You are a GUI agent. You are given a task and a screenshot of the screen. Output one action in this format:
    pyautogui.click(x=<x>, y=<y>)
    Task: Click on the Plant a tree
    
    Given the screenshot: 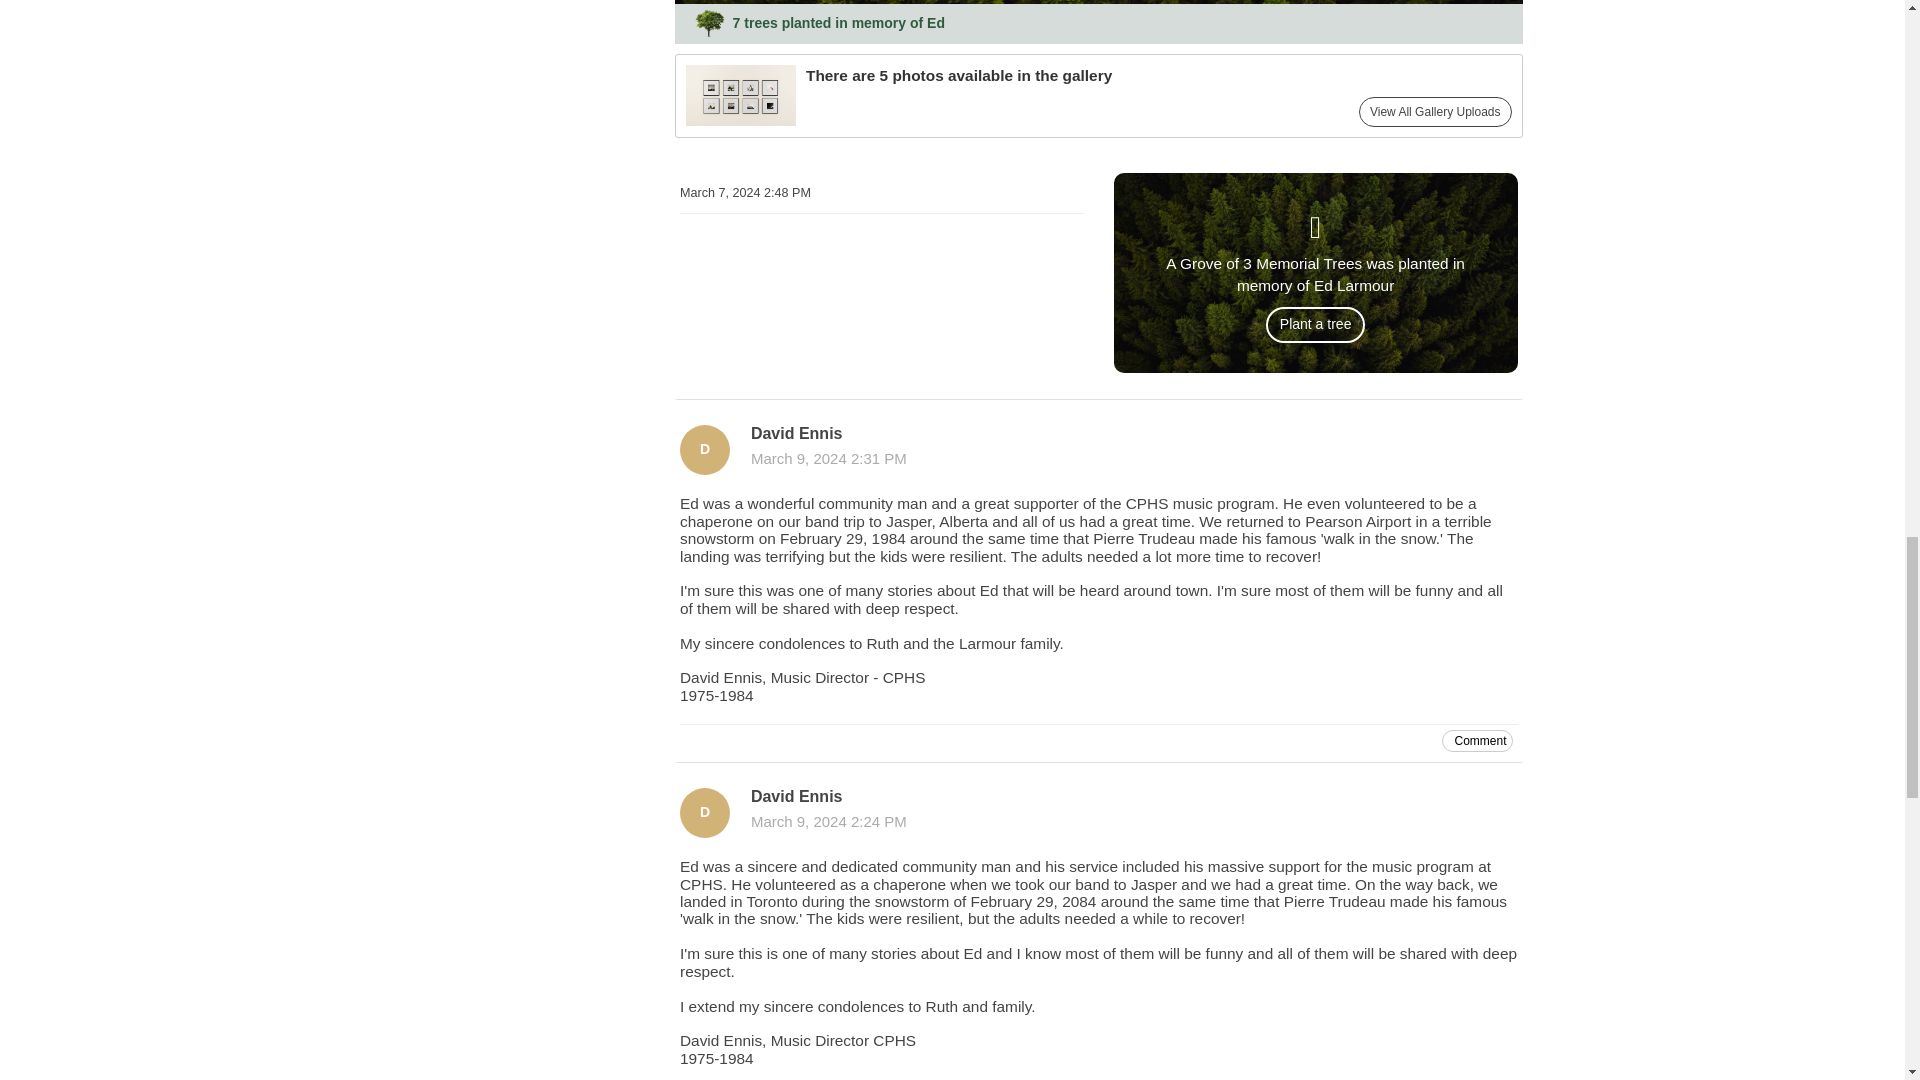 What is the action you would take?
    pyautogui.click(x=1315, y=324)
    